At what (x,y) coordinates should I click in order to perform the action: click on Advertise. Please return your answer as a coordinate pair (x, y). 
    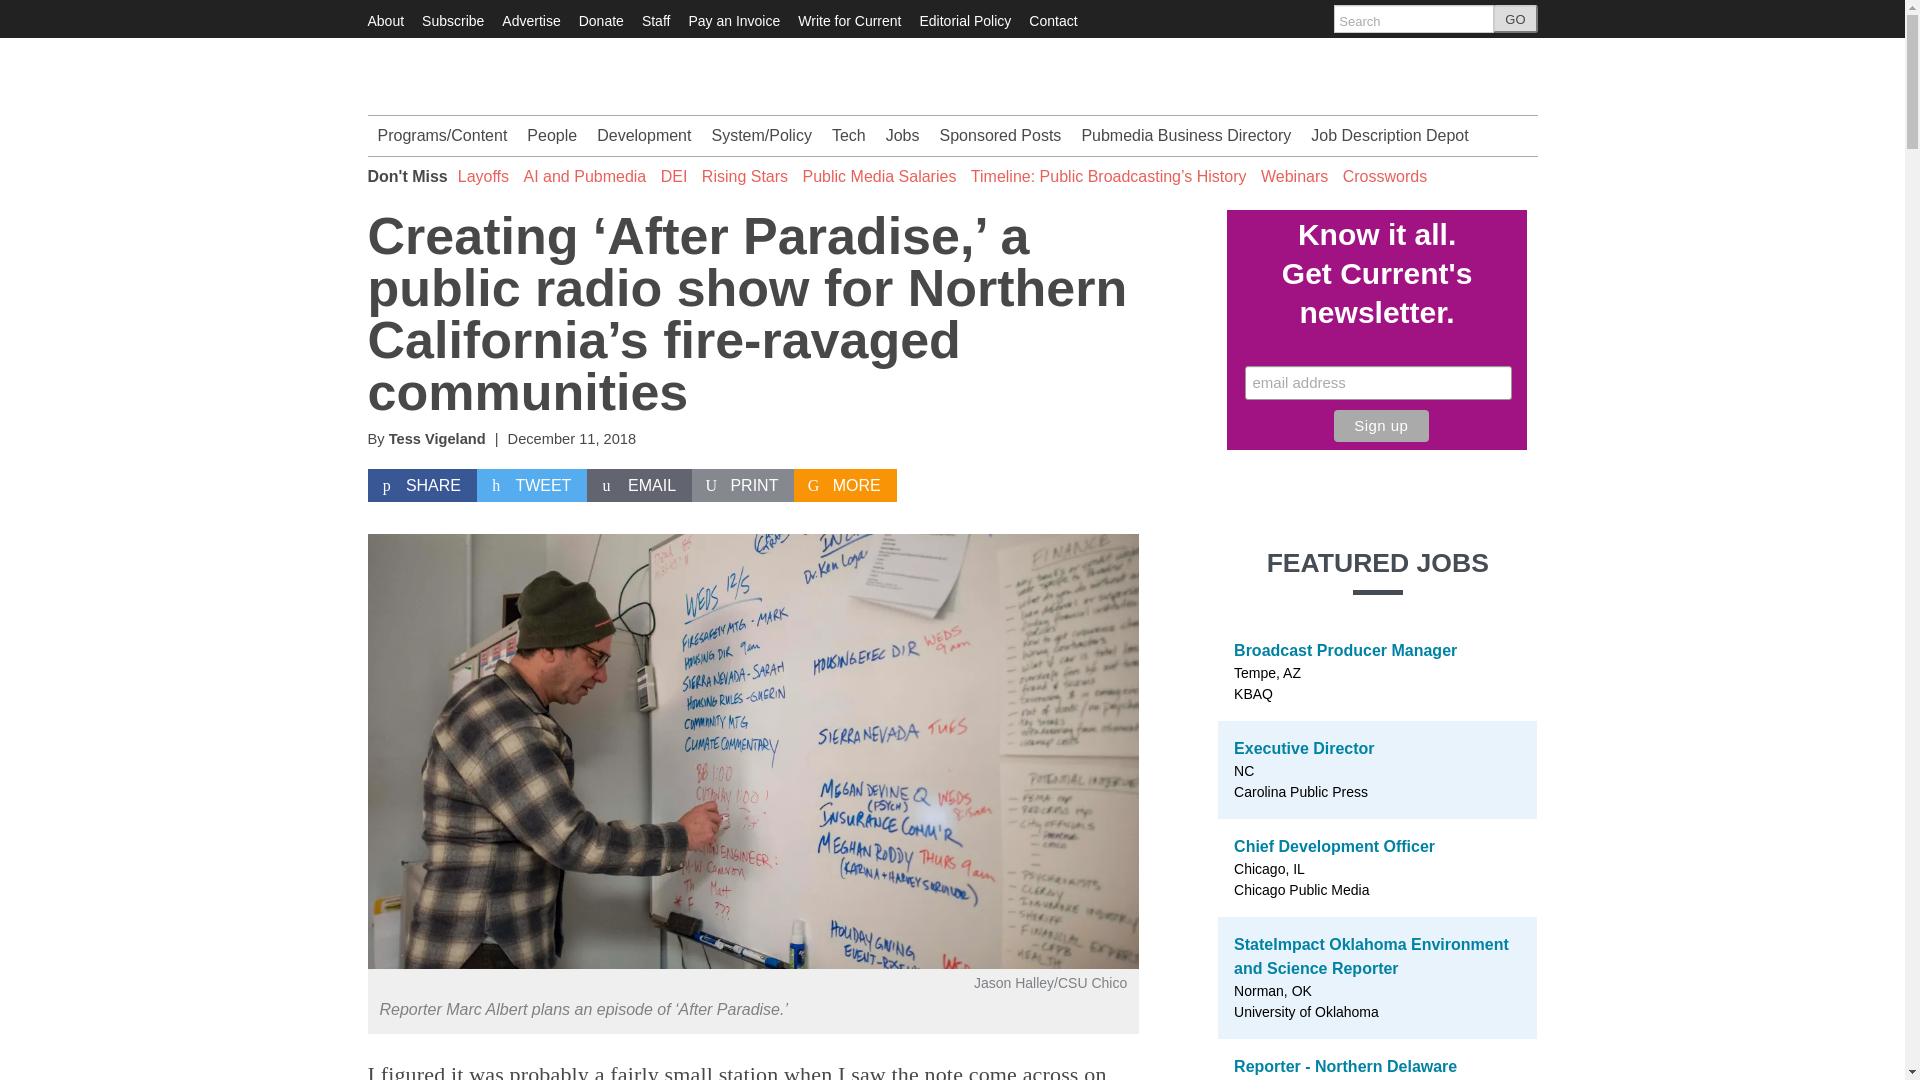
    Looking at the image, I should click on (530, 20).